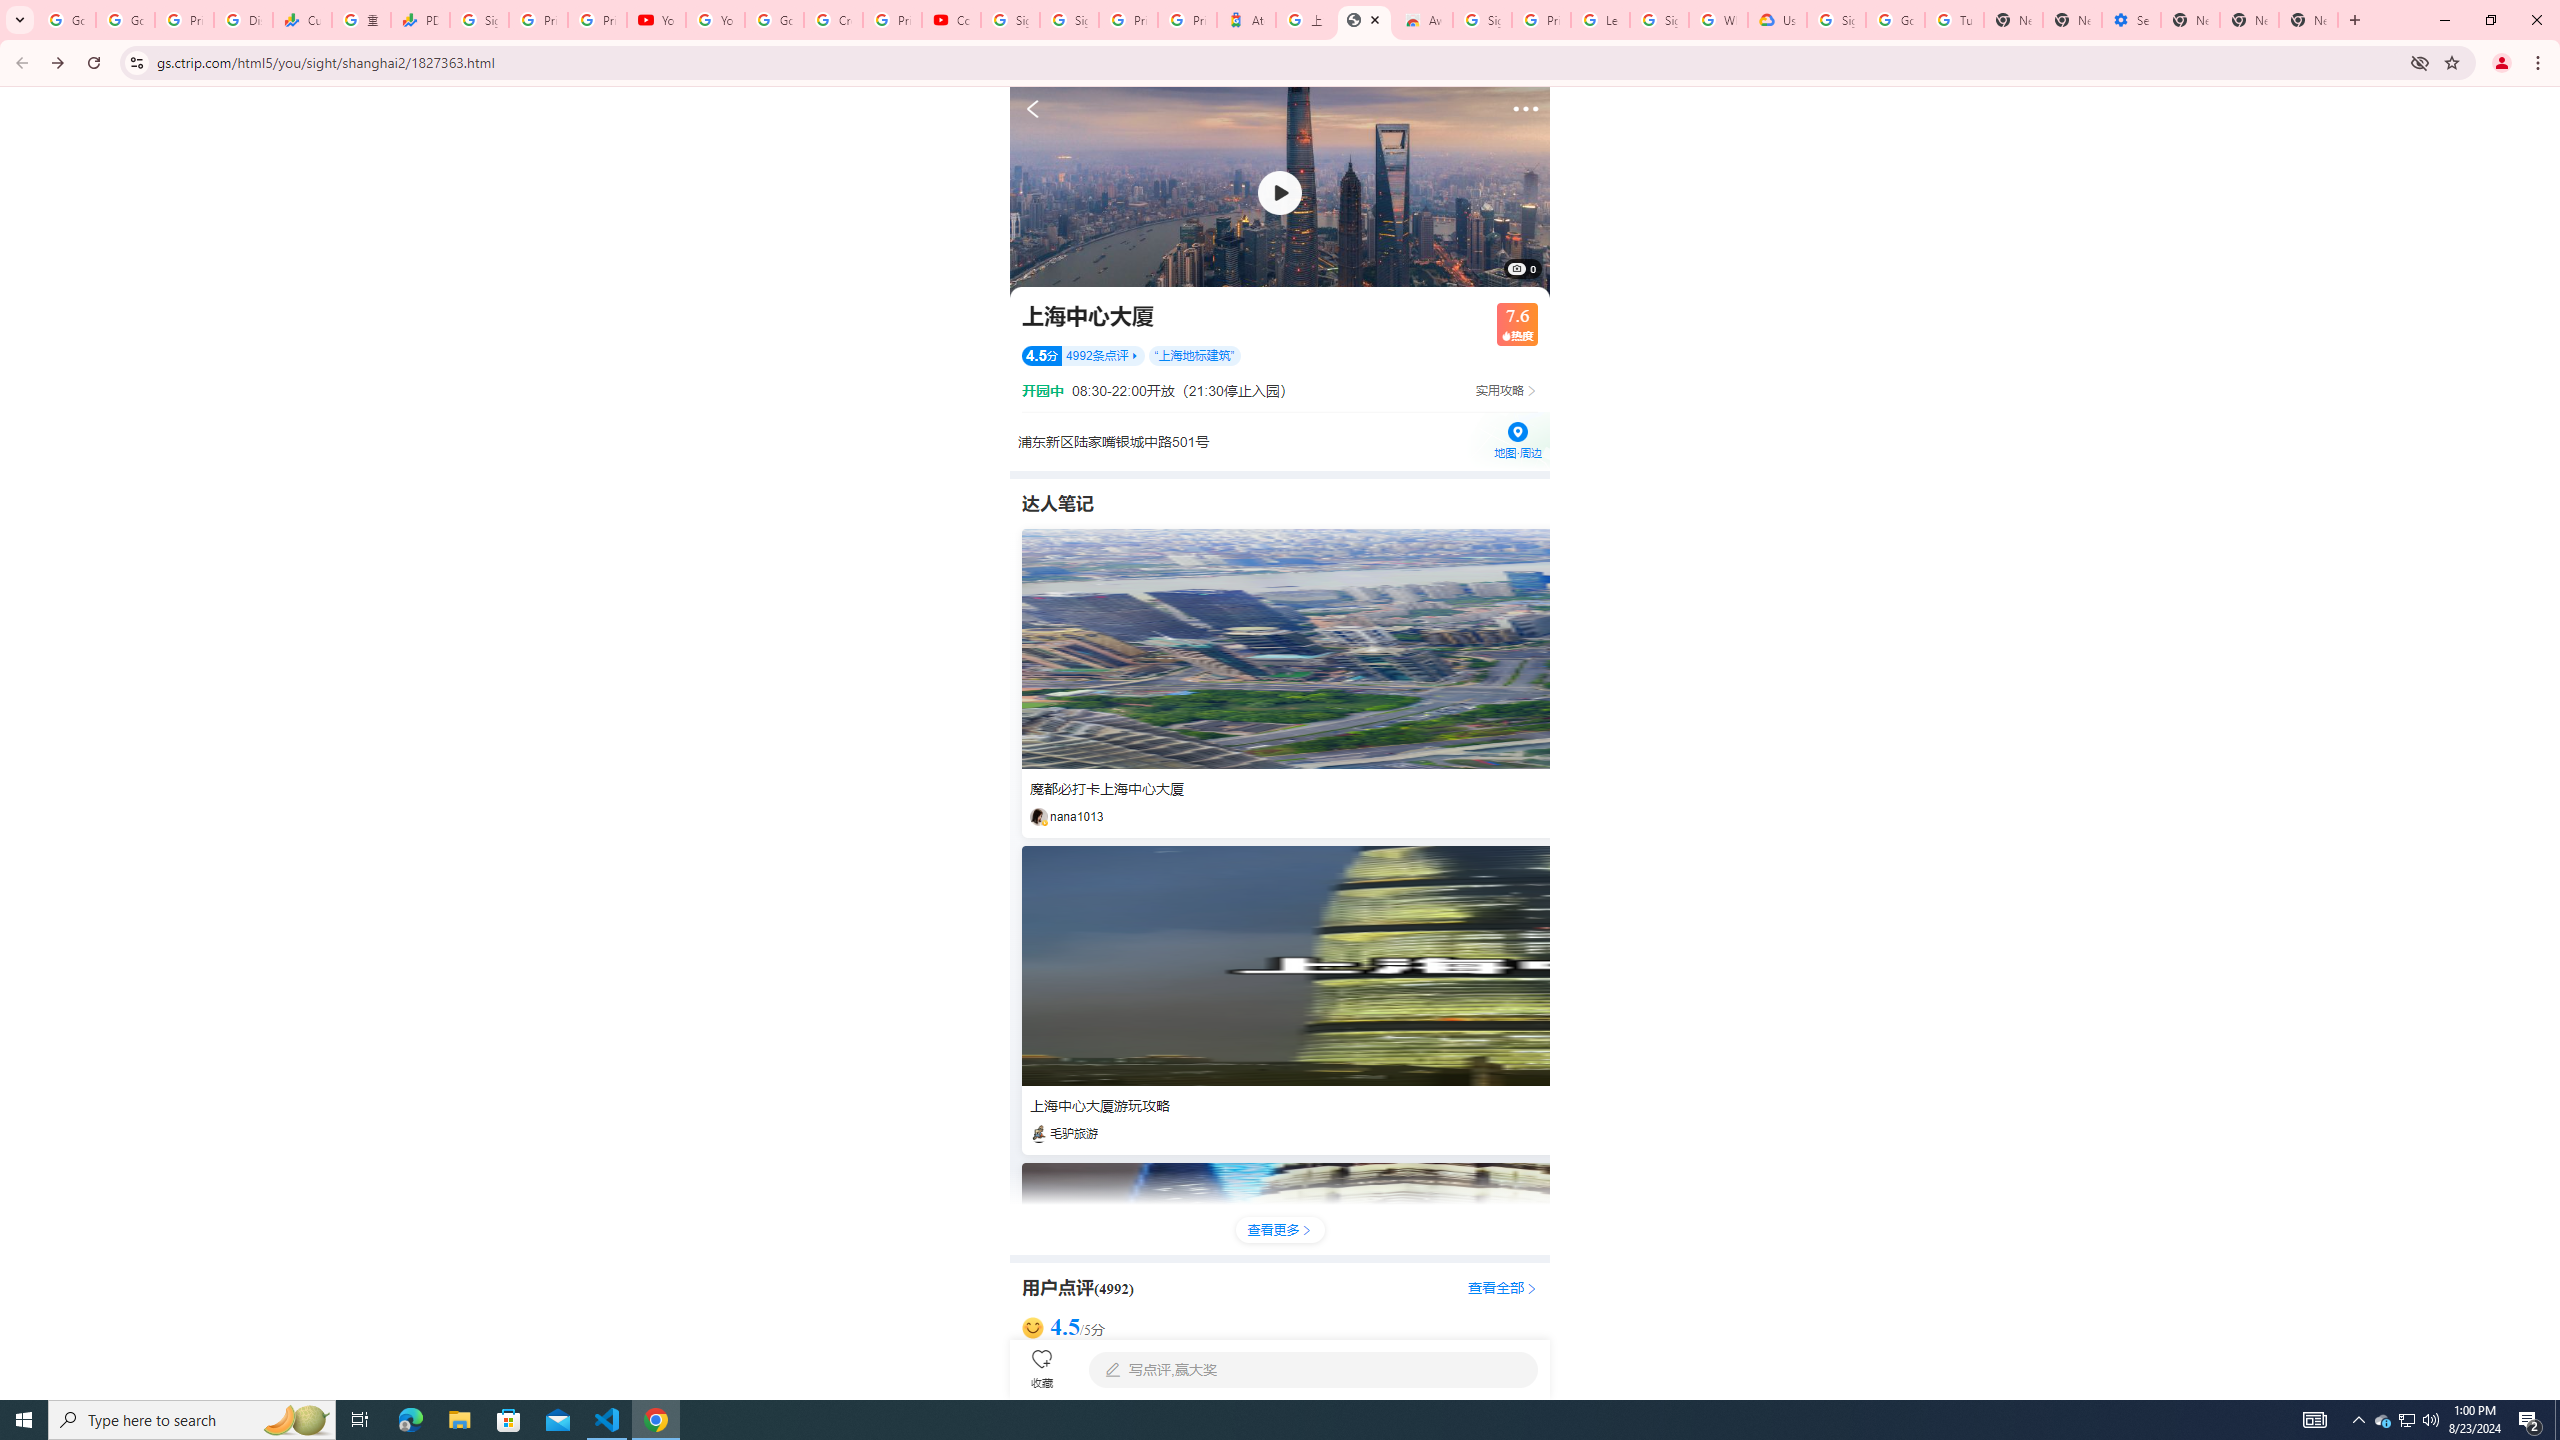 Image resolution: width=2560 pixels, height=1440 pixels. What do you see at coordinates (1894, 20) in the screenshot?
I see `Google Account Help` at bounding box center [1894, 20].